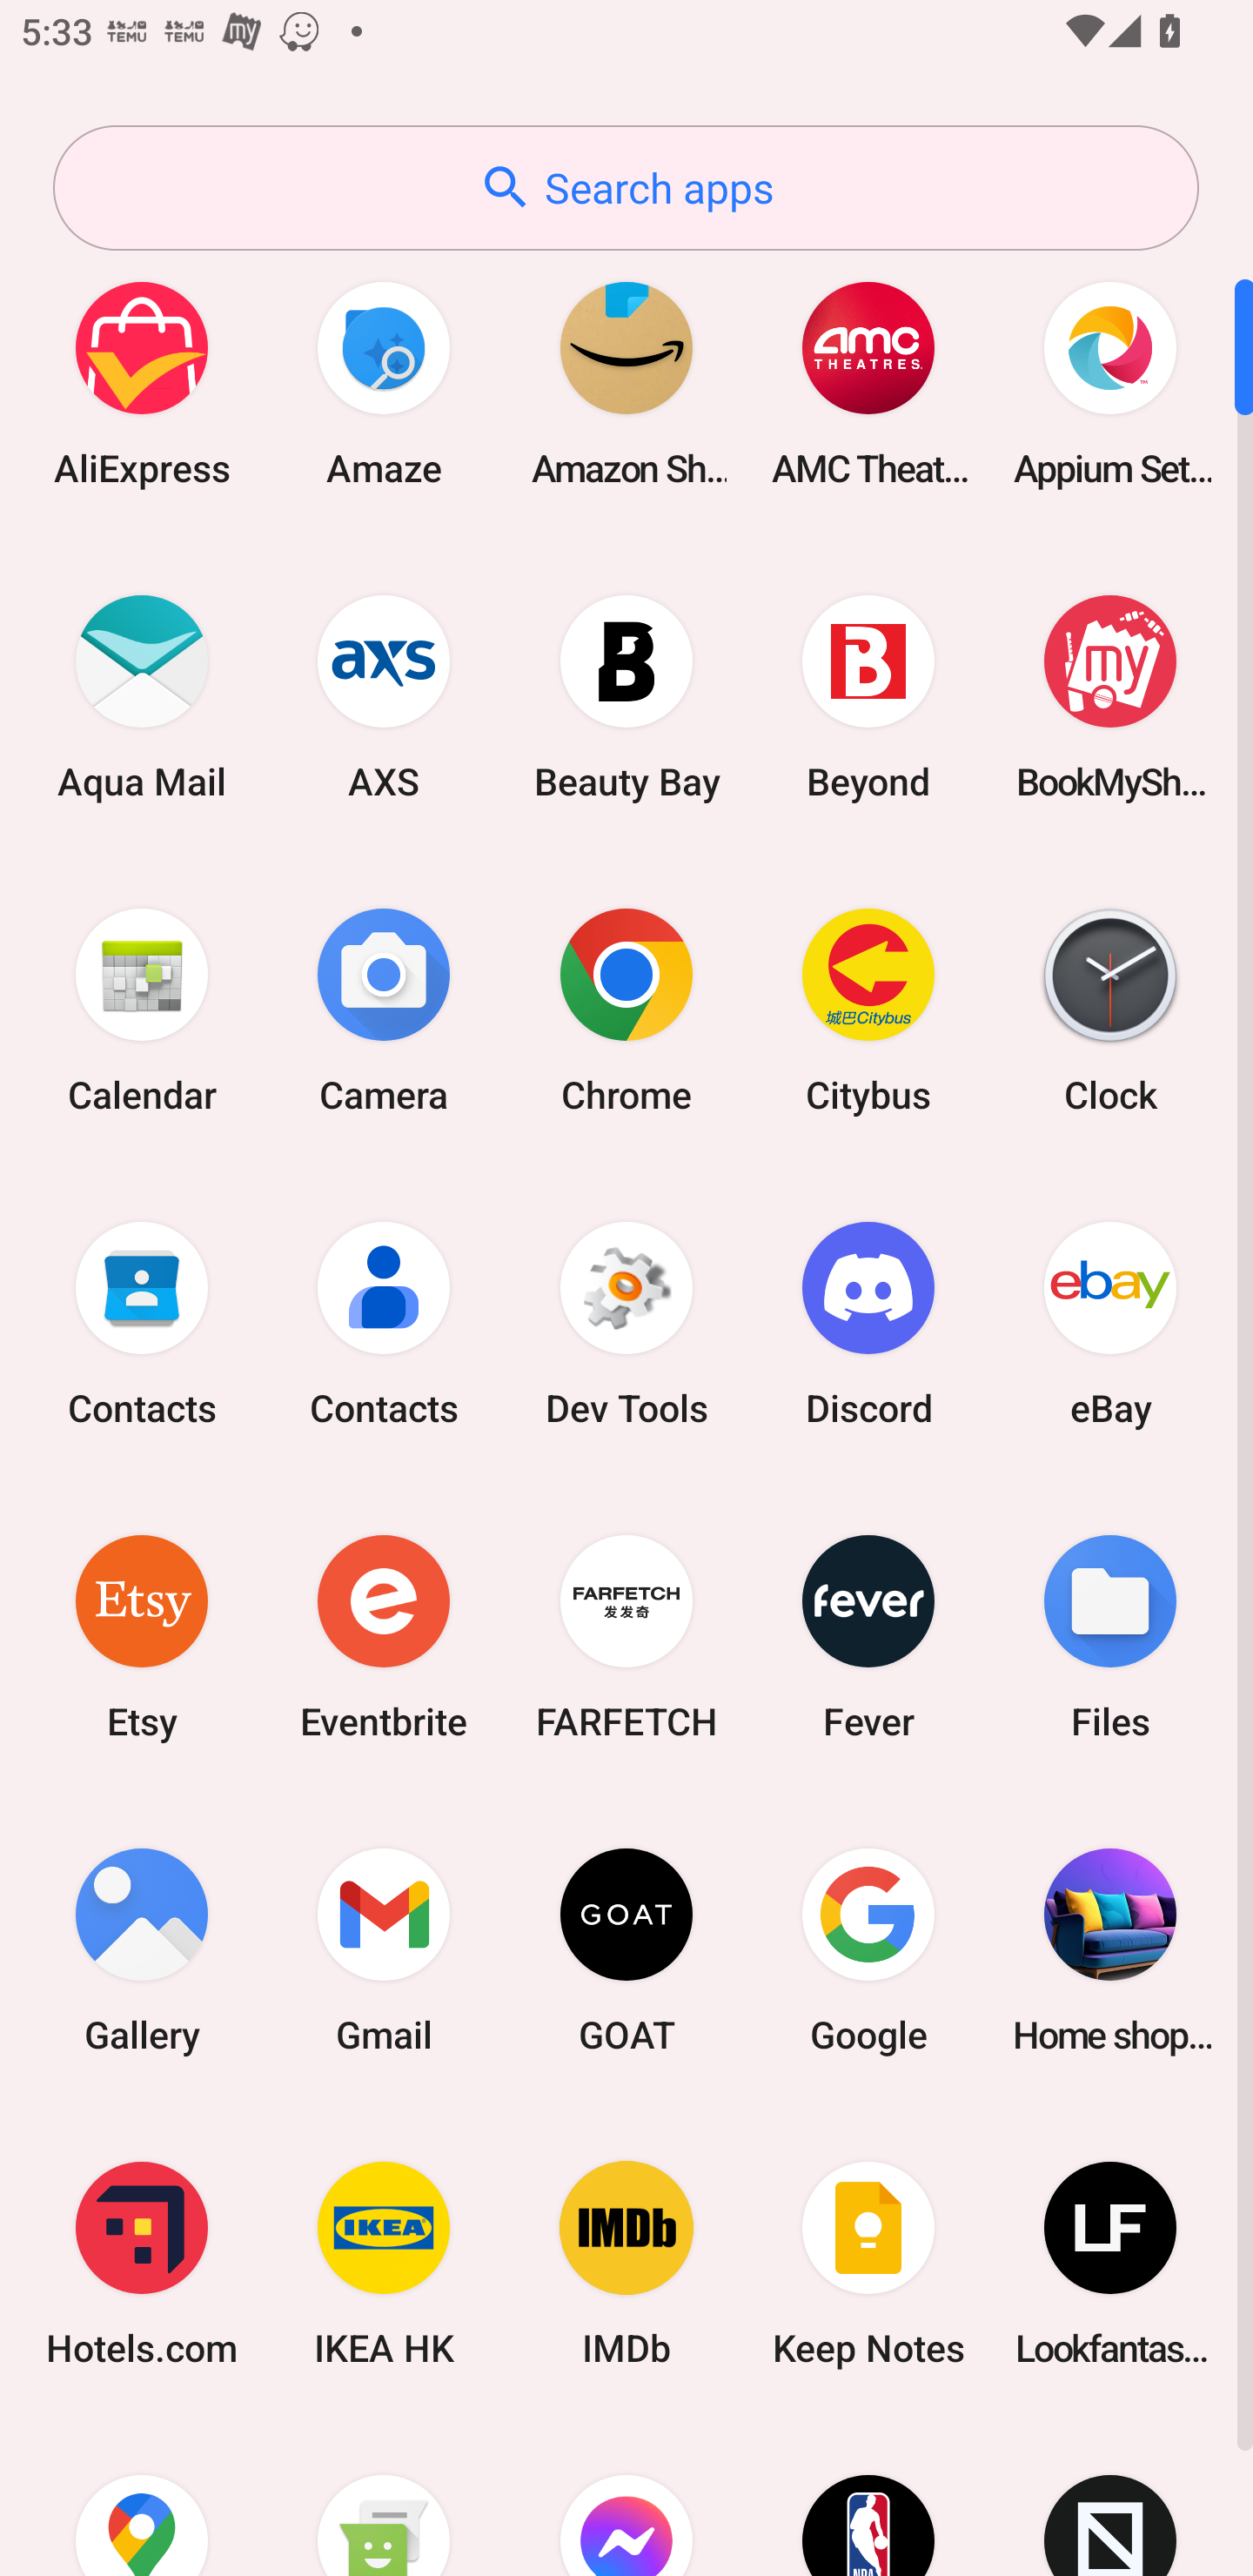 The width and height of the screenshot is (1253, 2576). I want to click on Discord, so click(868, 1323).